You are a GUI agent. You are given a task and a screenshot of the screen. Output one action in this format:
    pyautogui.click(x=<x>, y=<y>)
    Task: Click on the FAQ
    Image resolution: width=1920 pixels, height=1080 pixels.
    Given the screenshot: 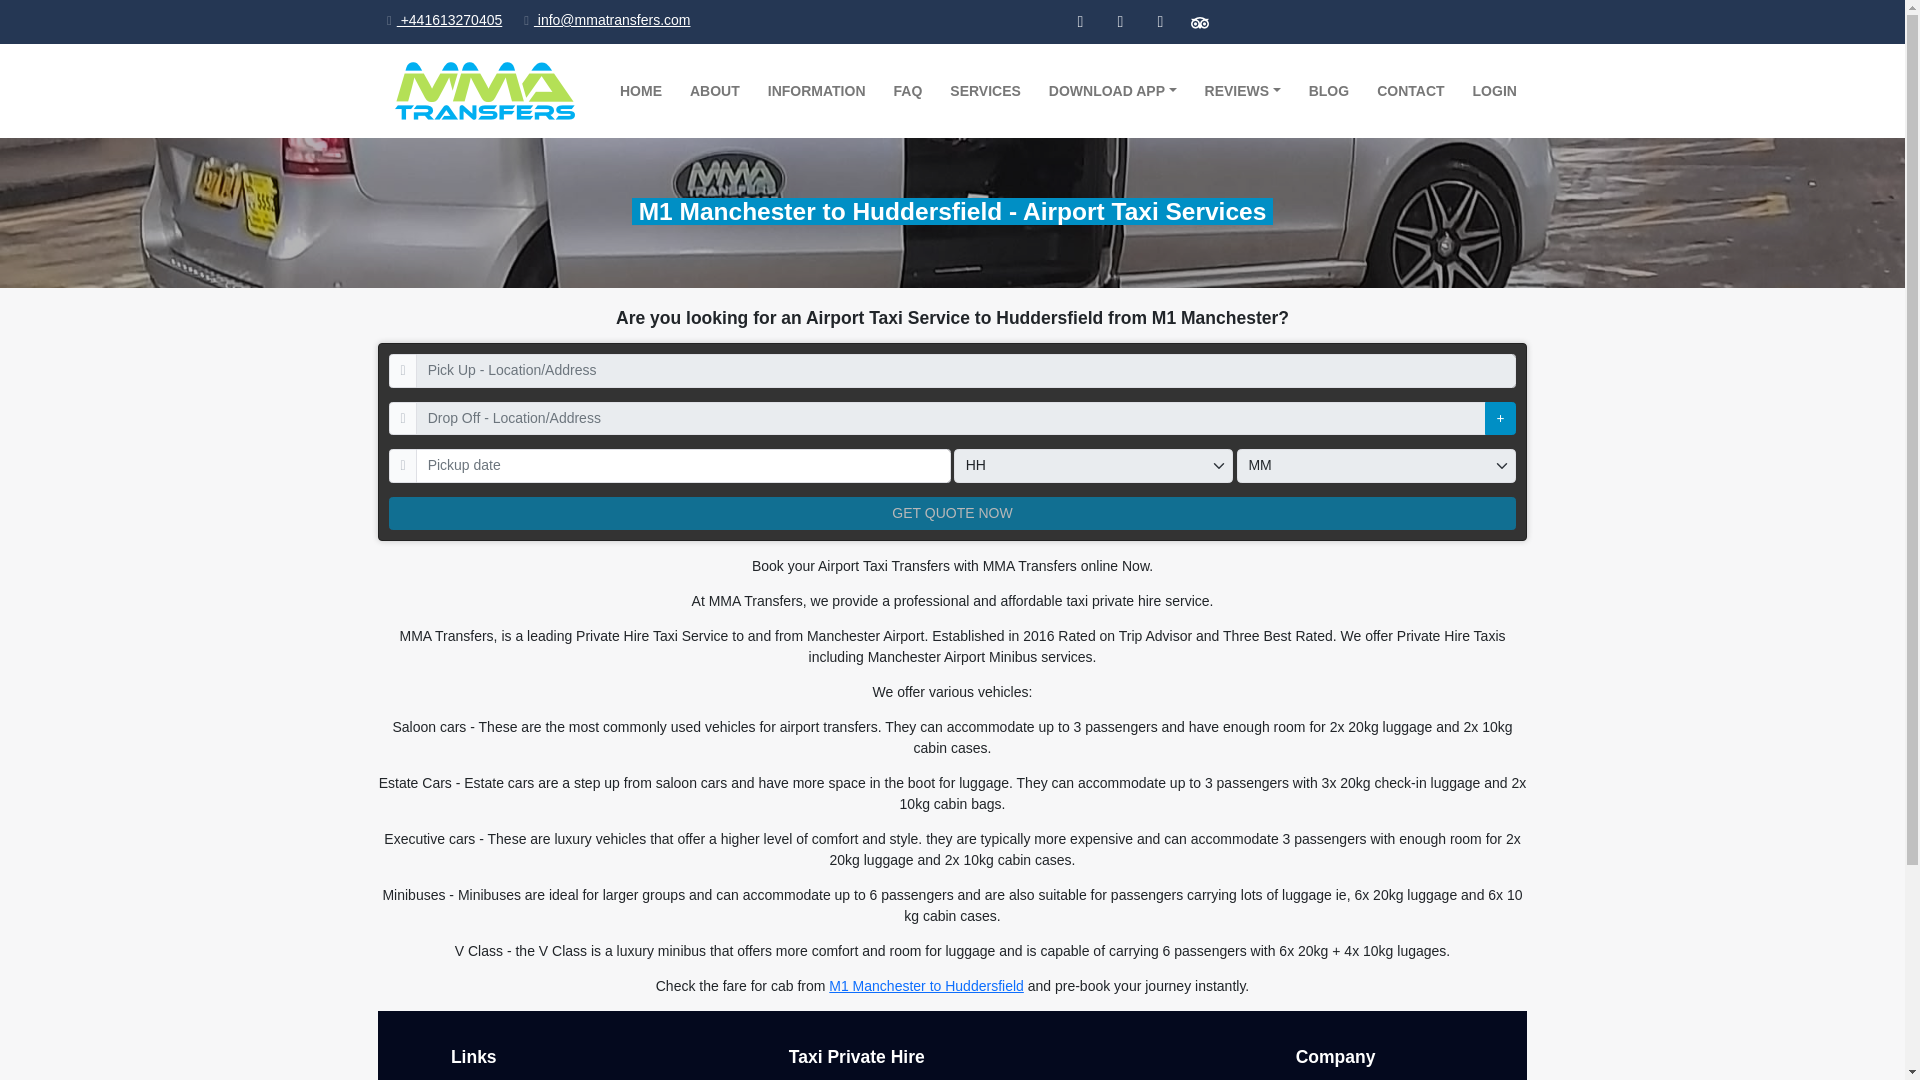 What is the action you would take?
    pyautogui.click(x=908, y=92)
    